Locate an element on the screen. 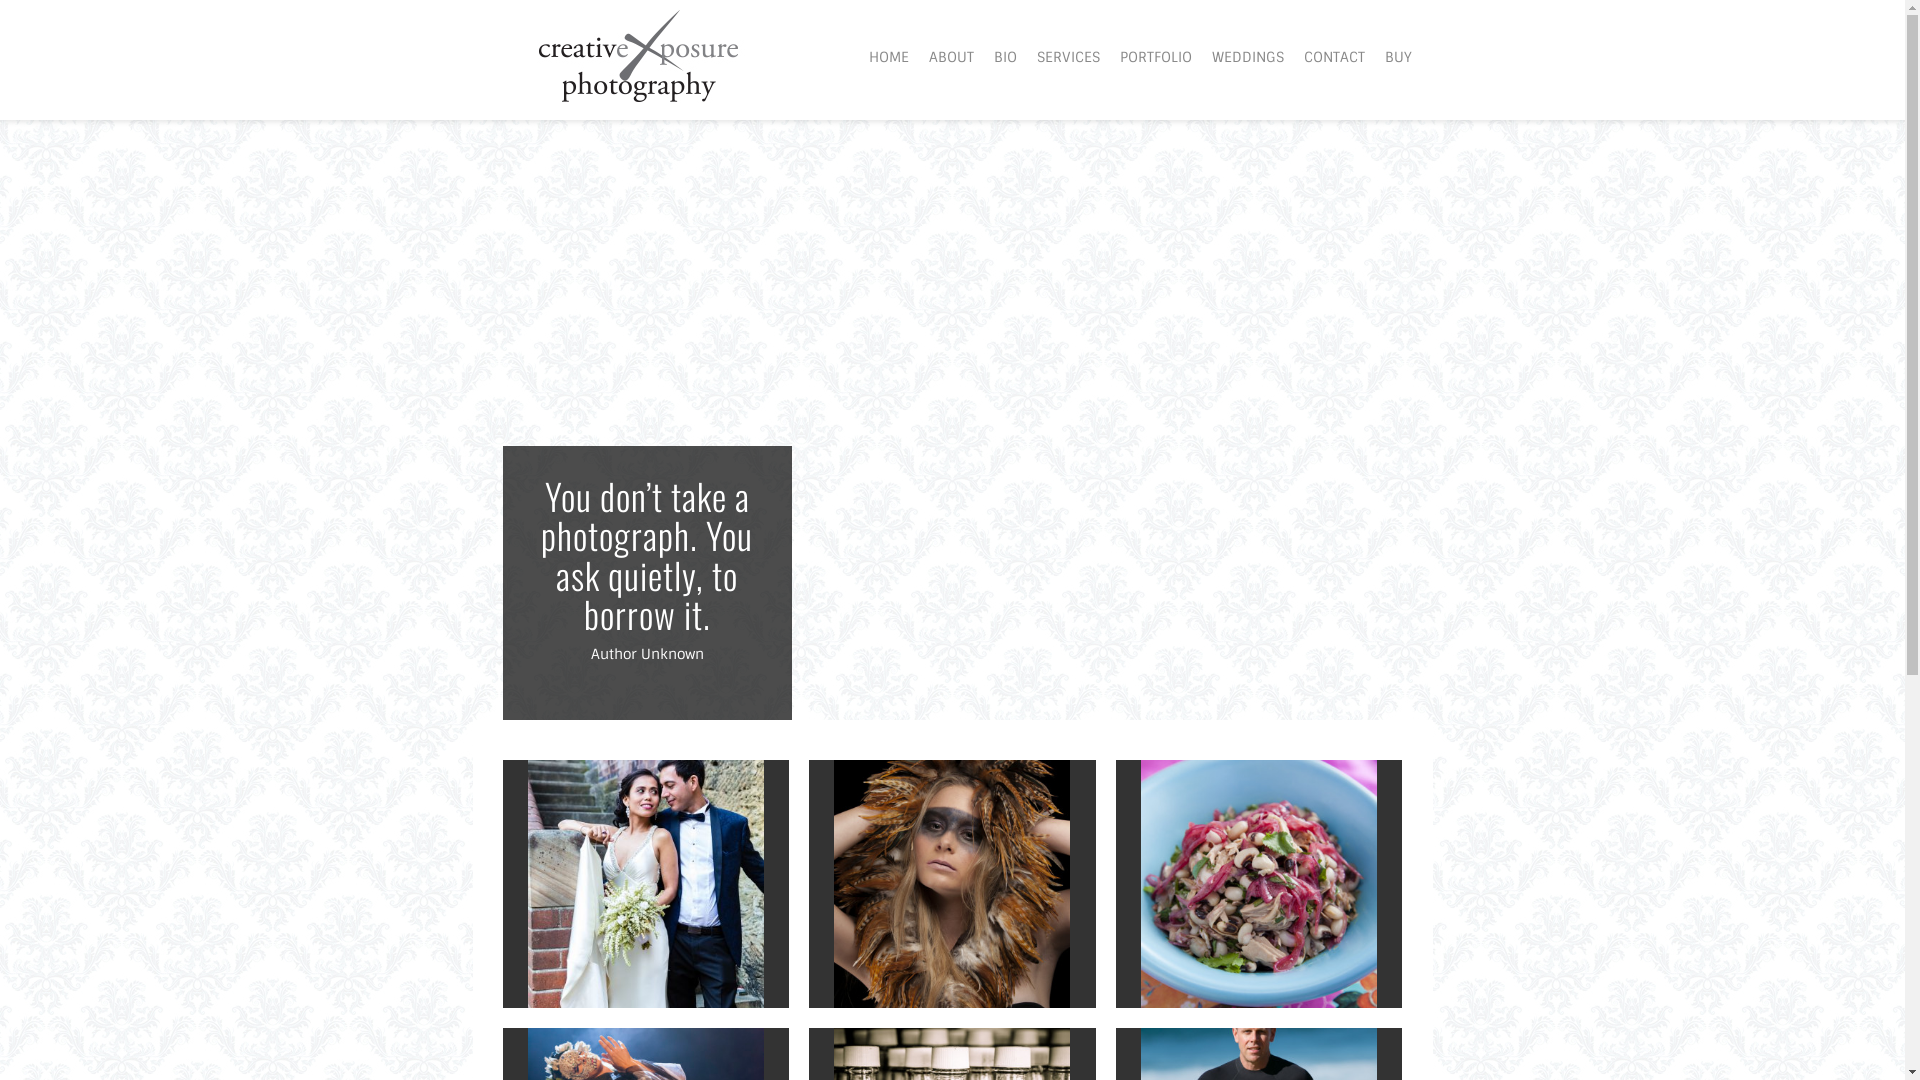 This screenshot has height=1080, width=1920. BUY is located at coordinates (1398, 57).